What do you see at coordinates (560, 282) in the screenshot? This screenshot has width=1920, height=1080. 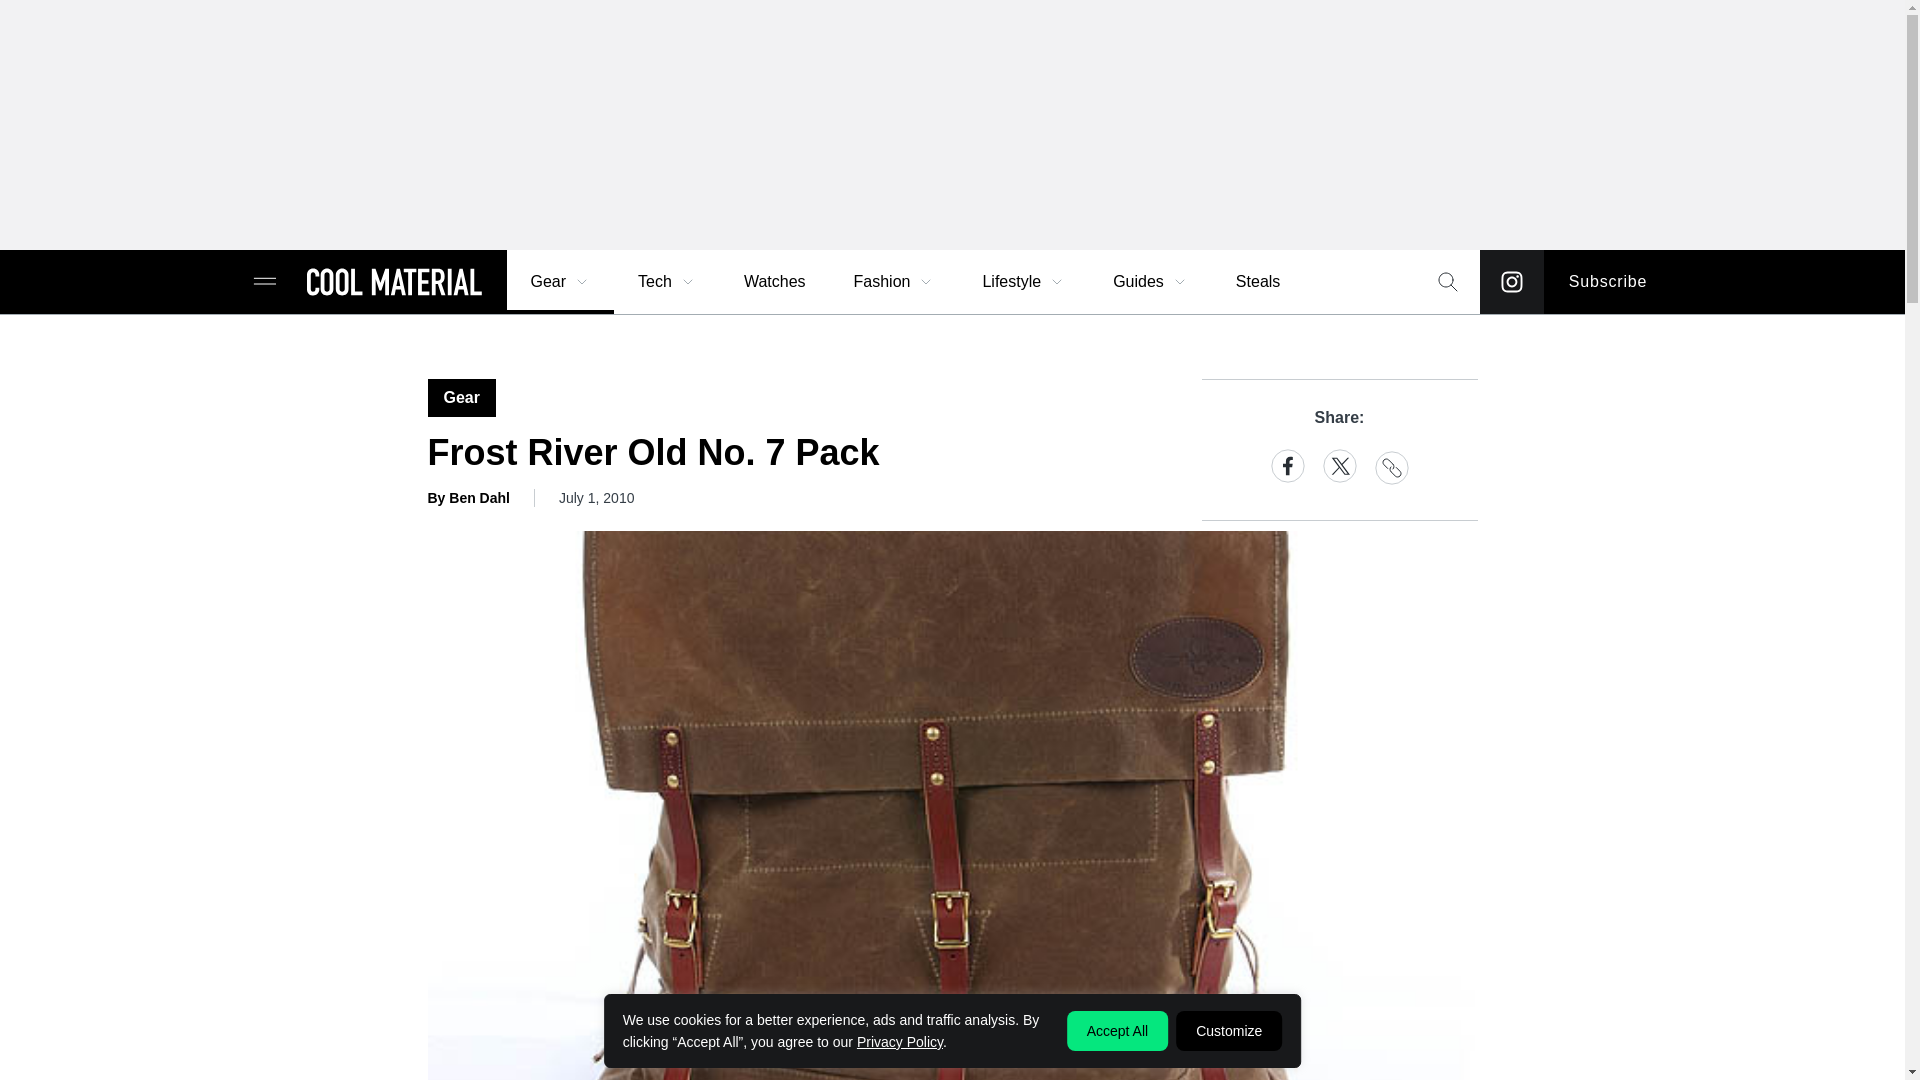 I see `Gear` at bounding box center [560, 282].